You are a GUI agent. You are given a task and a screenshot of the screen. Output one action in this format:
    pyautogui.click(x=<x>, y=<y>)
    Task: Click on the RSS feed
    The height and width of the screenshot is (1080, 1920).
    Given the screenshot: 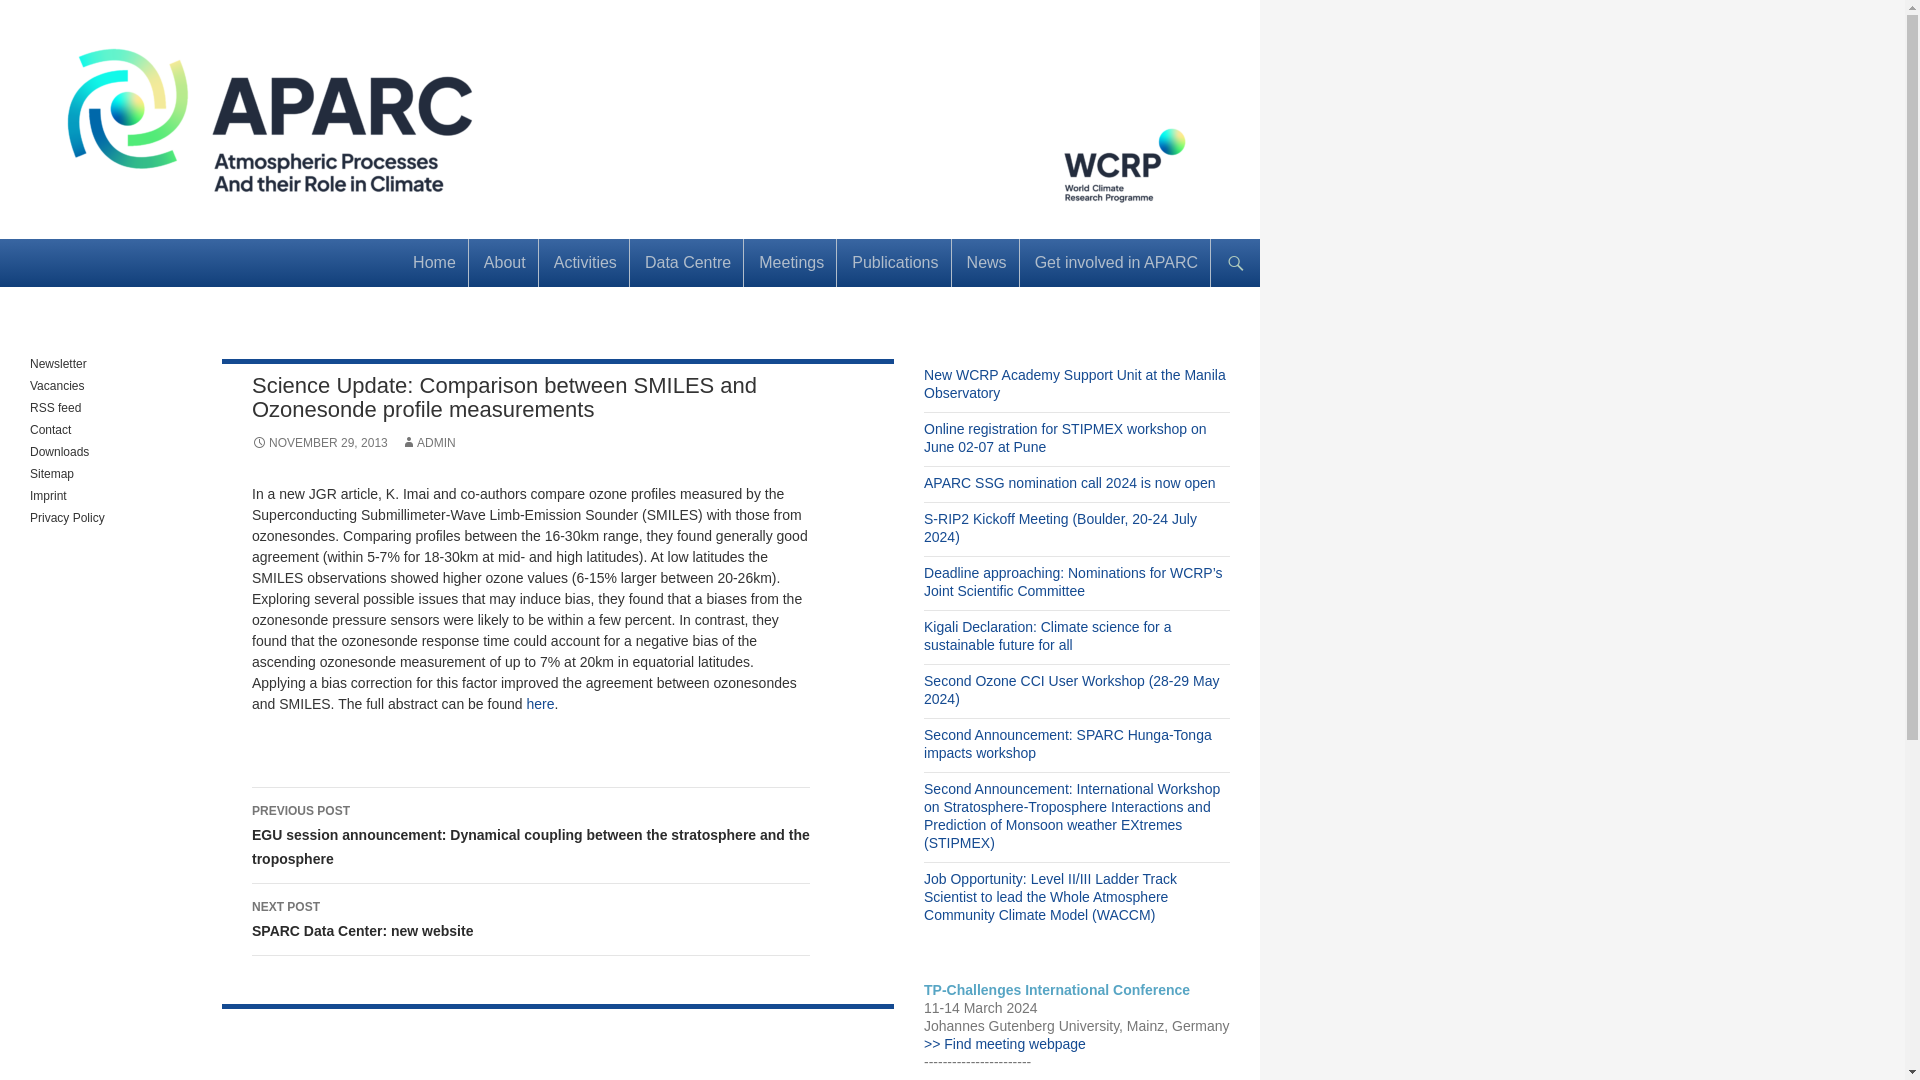 What is the action you would take?
    pyautogui.click(x=55, y=407)
    